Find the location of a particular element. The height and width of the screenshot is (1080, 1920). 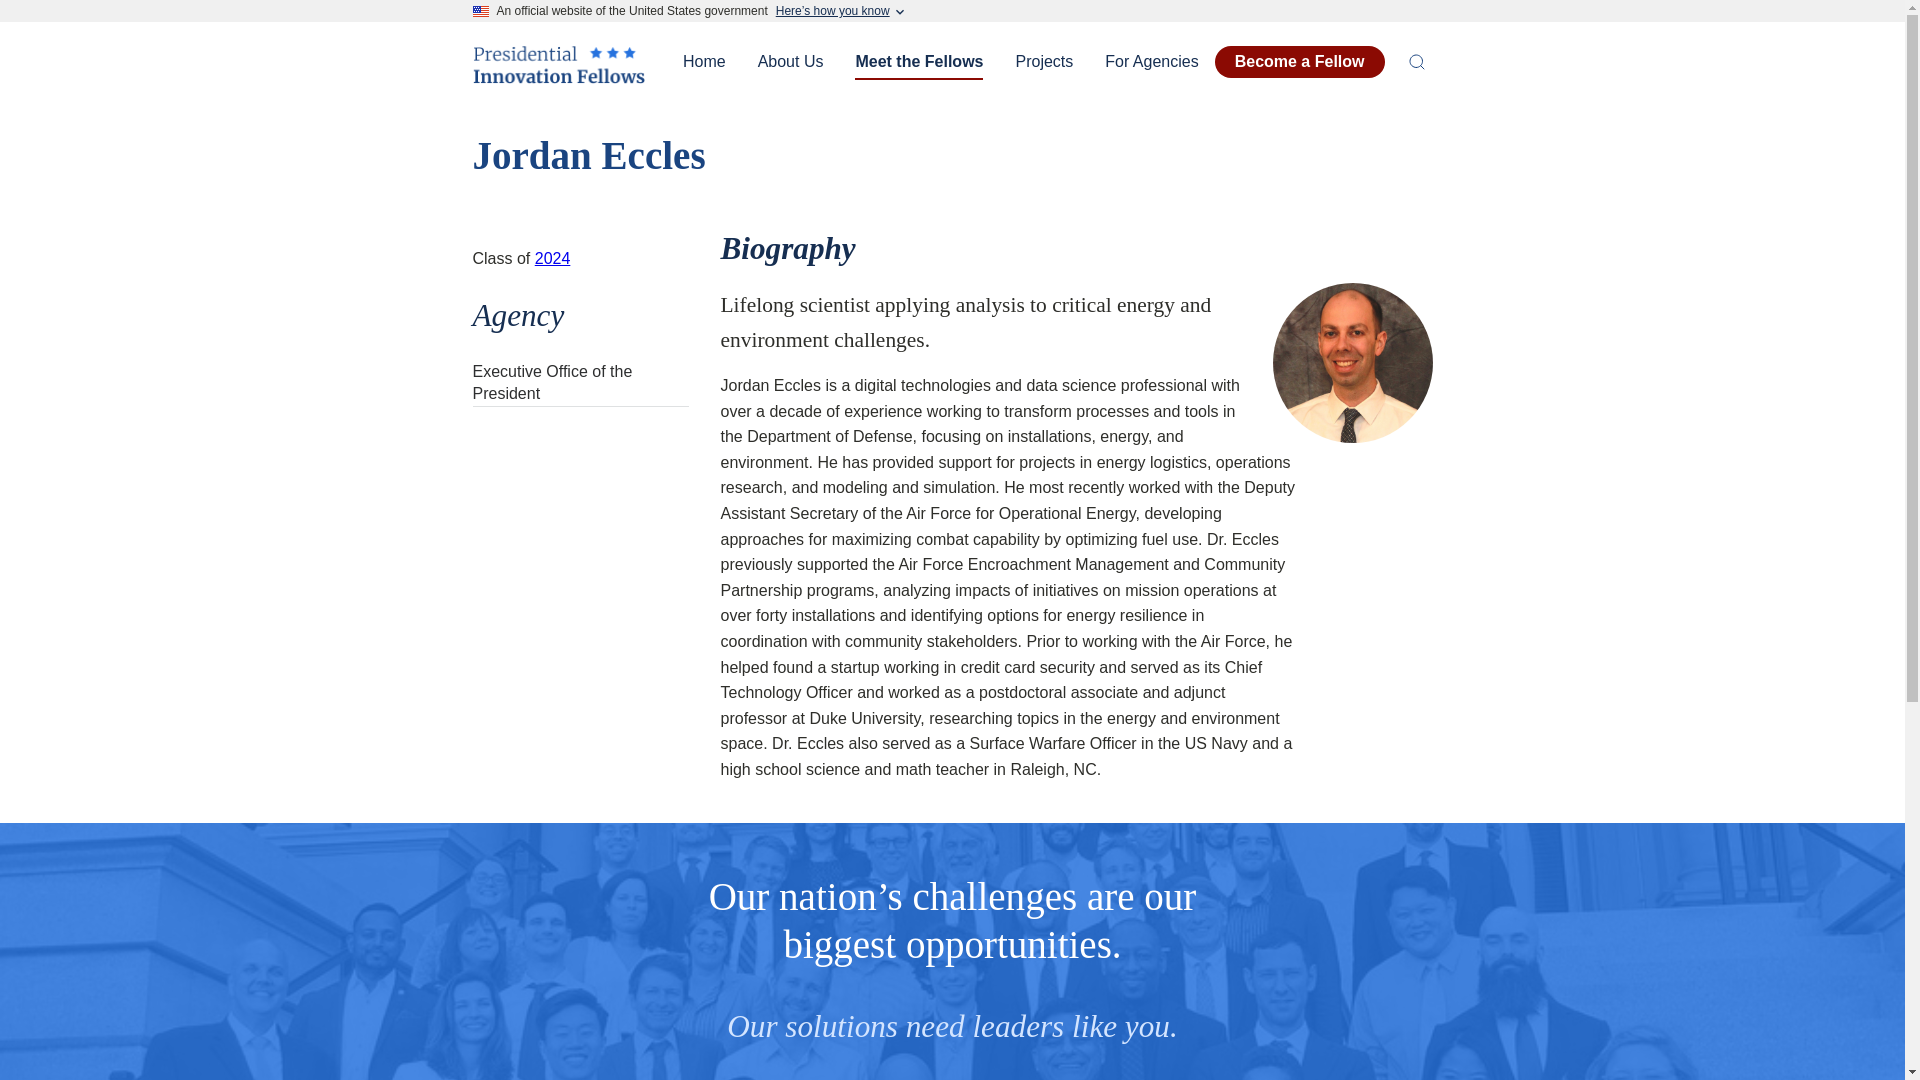

Home is located at coordinates (704, 62).